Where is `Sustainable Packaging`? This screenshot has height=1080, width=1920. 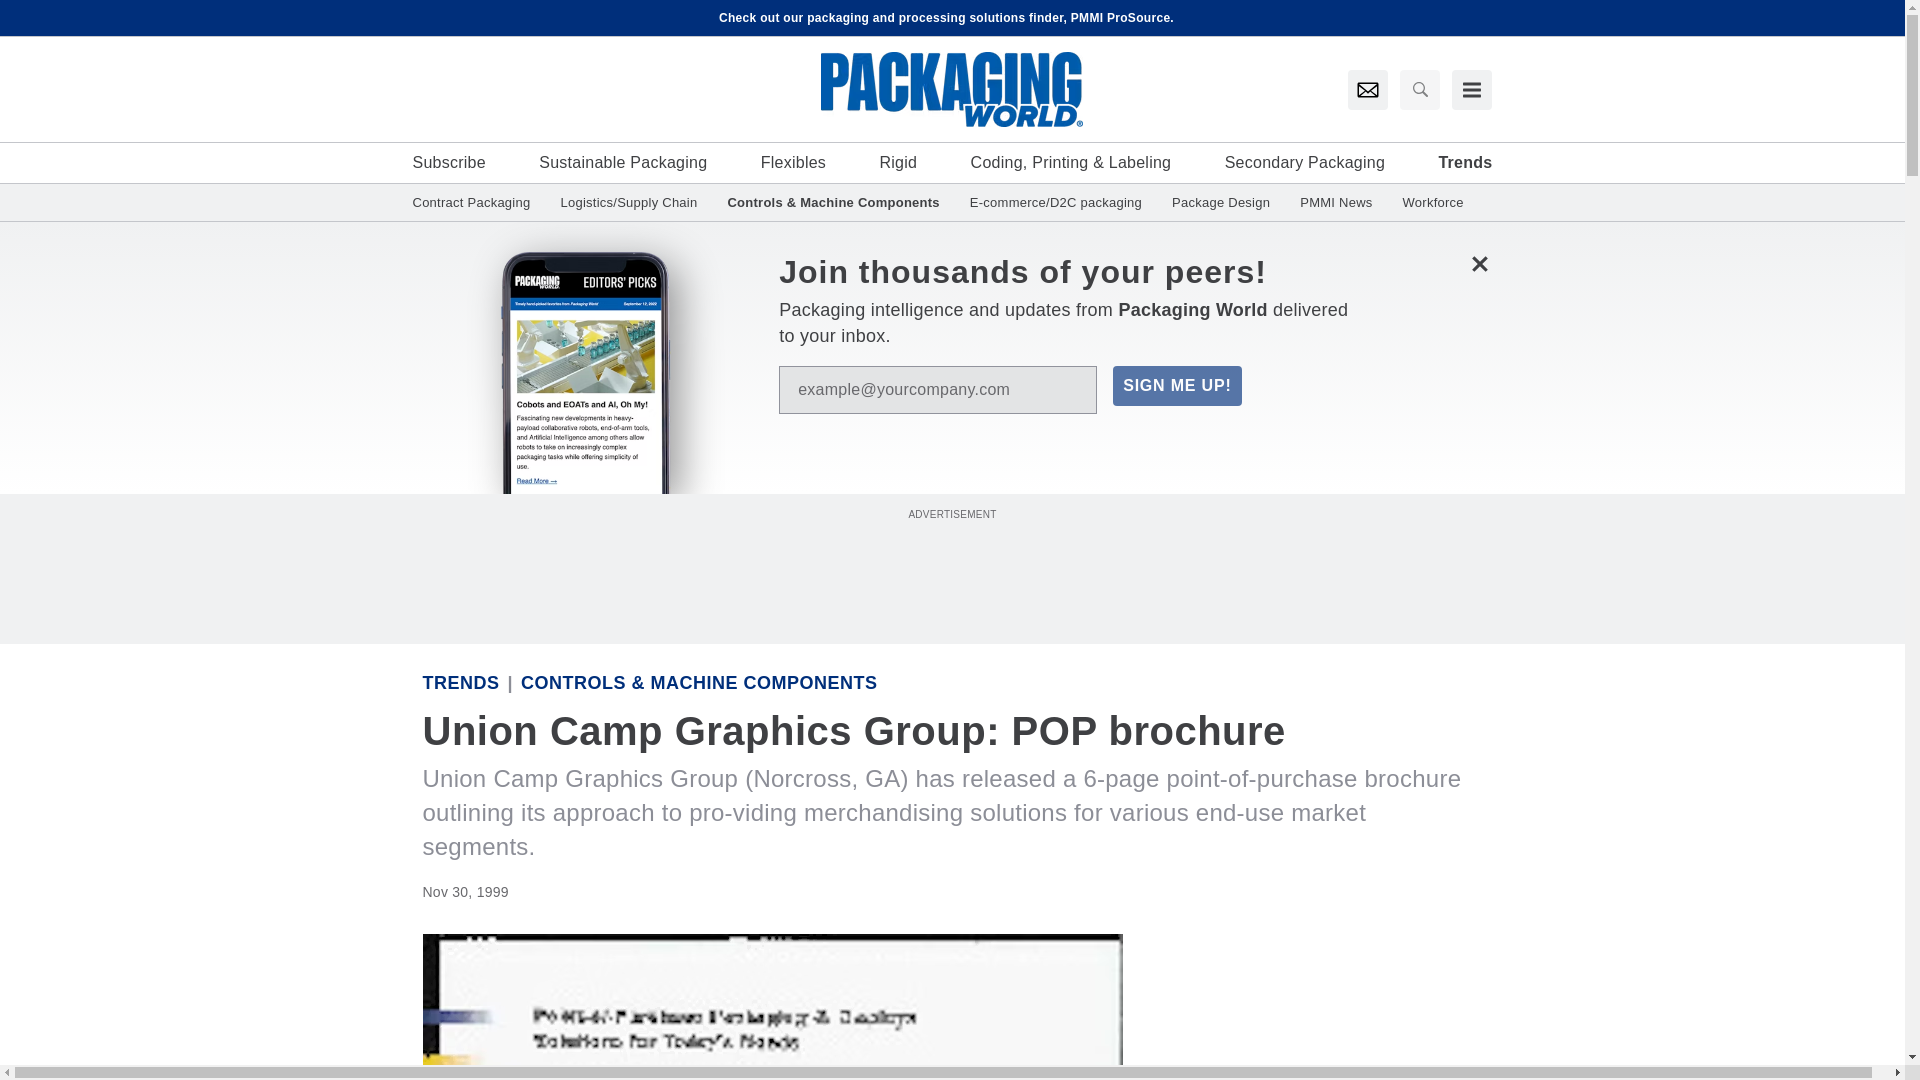 Sustainable Packaging is located at coordinates (622, 162).